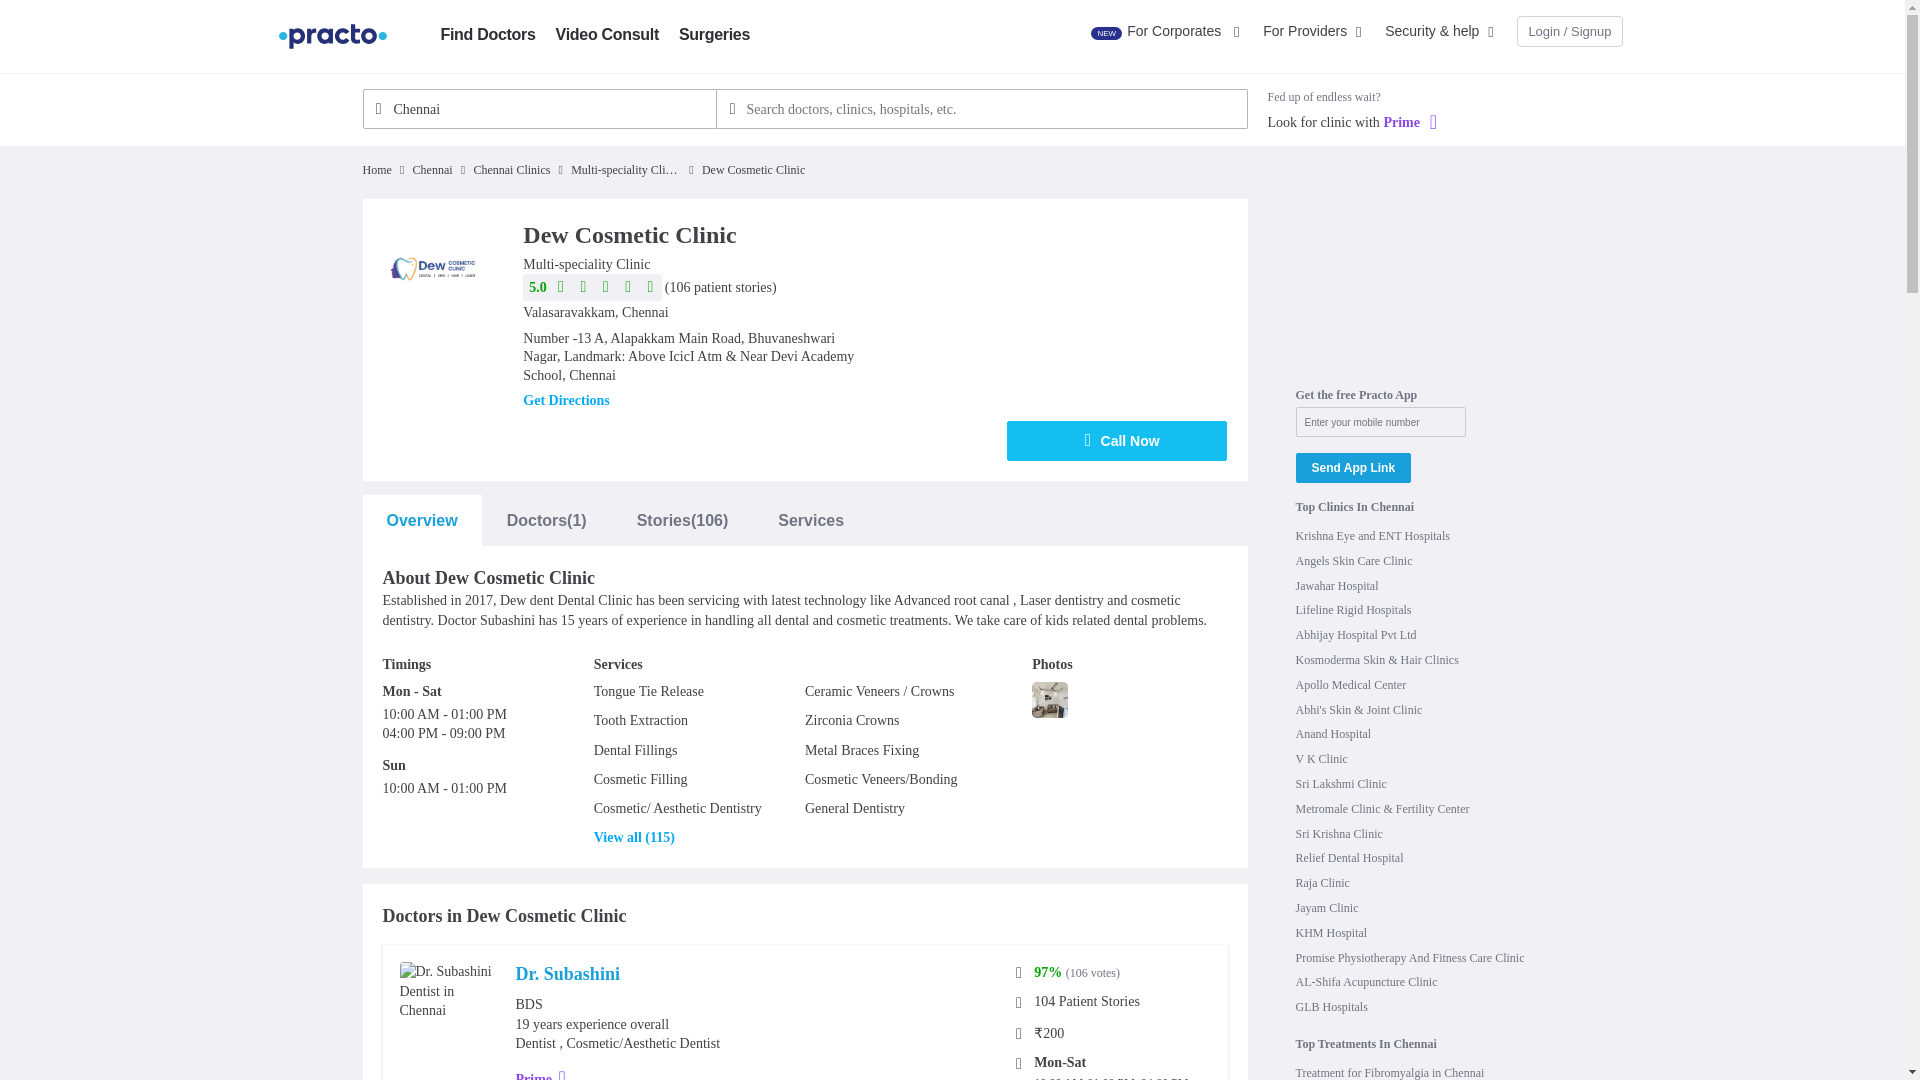 Image resolution: width=1920 pixels, height=1080 pixels. What do you see at coordinates (626, 170) in the screenshot?
I see `Multi-speciality Clinics` at bounding box center [626, 170].